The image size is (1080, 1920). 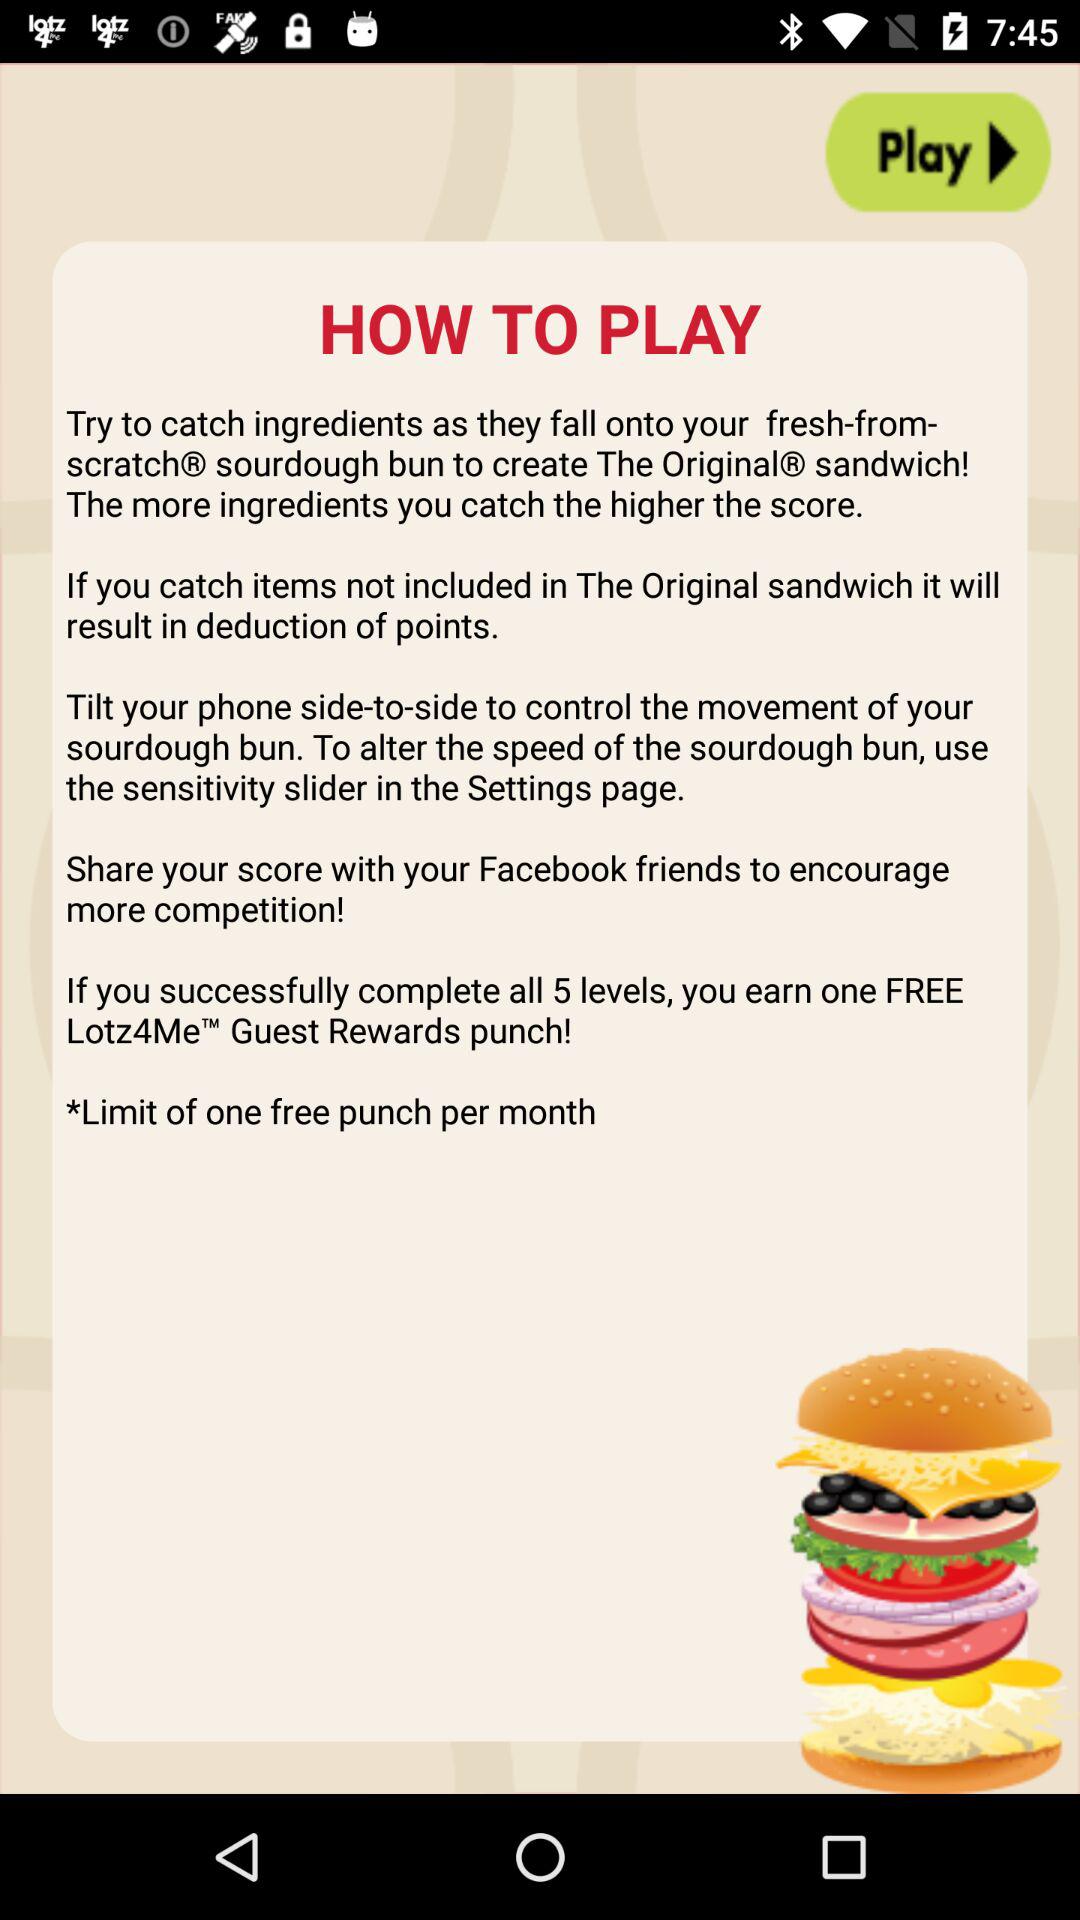 What do you see at coordinates (938, 152) in the screenshot?
I see `start playing` at bounding box center [938, 152].